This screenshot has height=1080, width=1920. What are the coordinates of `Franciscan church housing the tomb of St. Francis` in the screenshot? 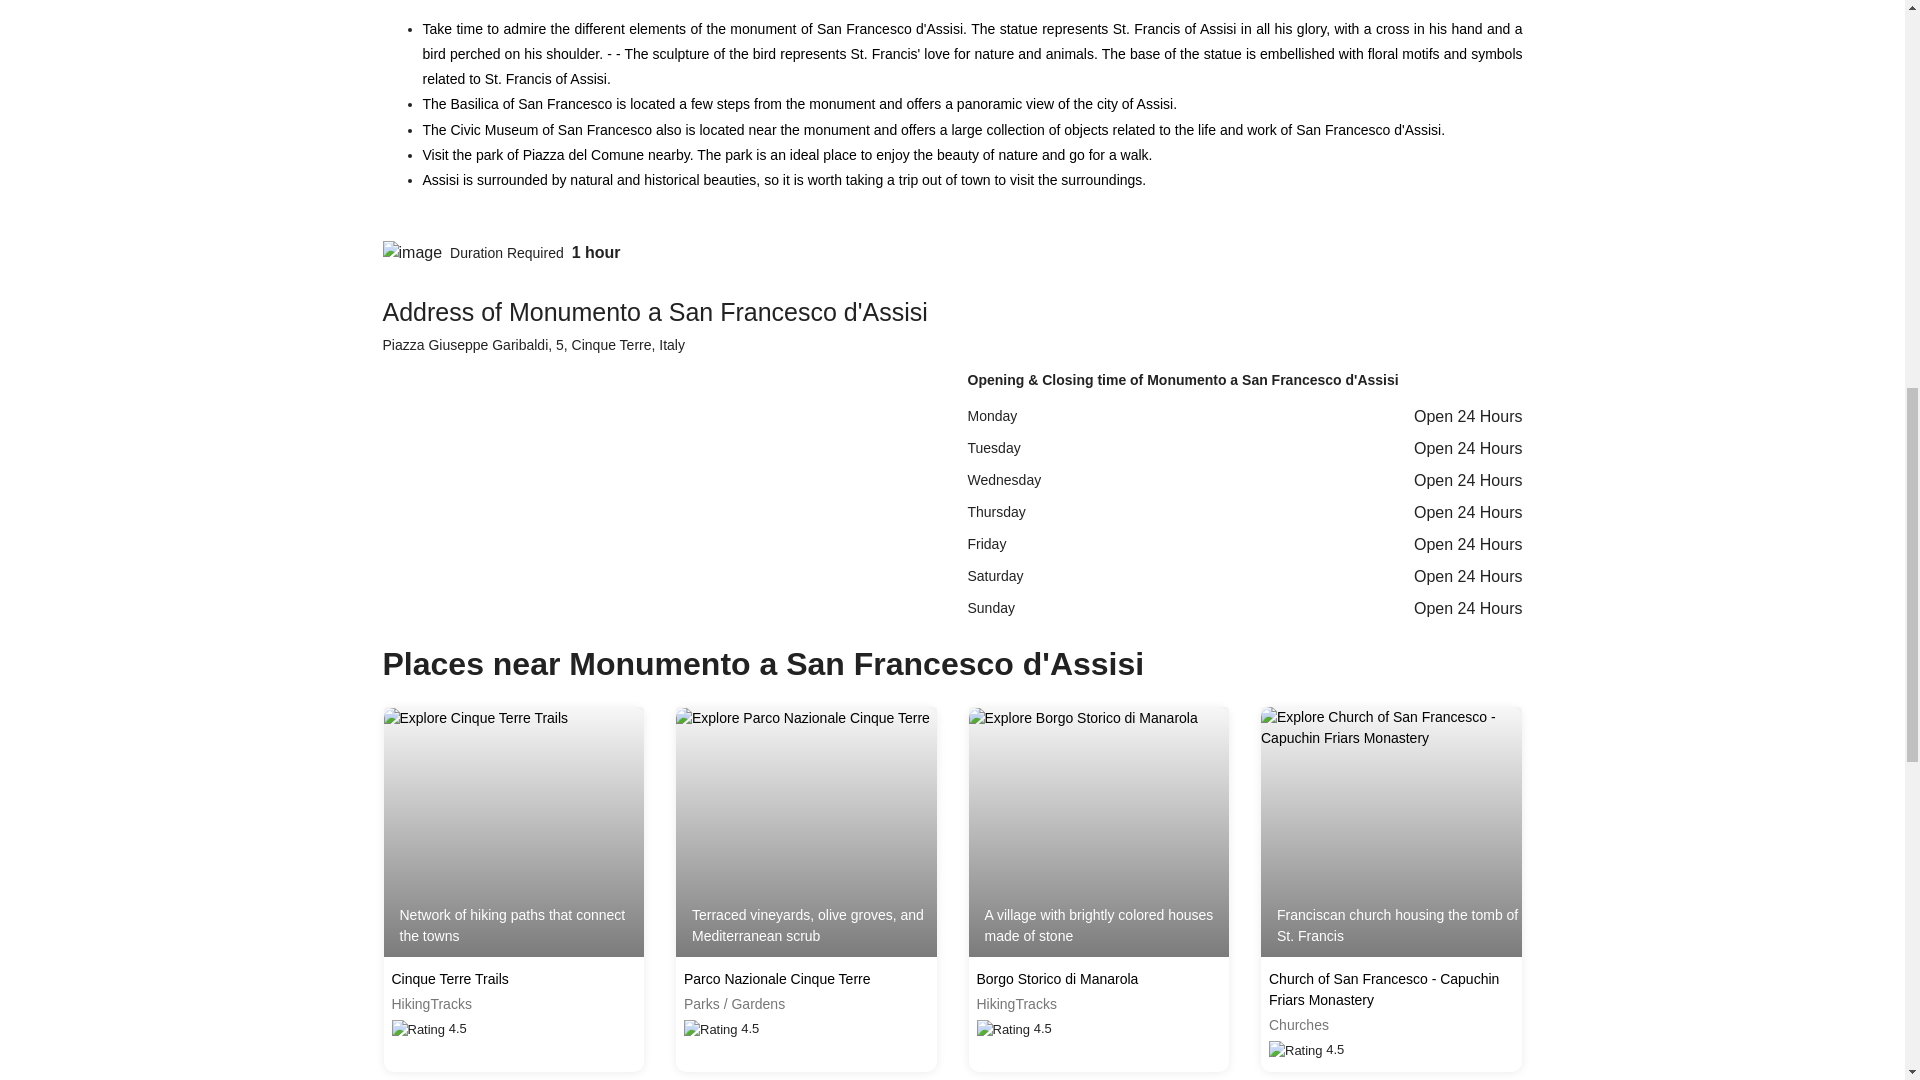 It's located at (1392, 832).